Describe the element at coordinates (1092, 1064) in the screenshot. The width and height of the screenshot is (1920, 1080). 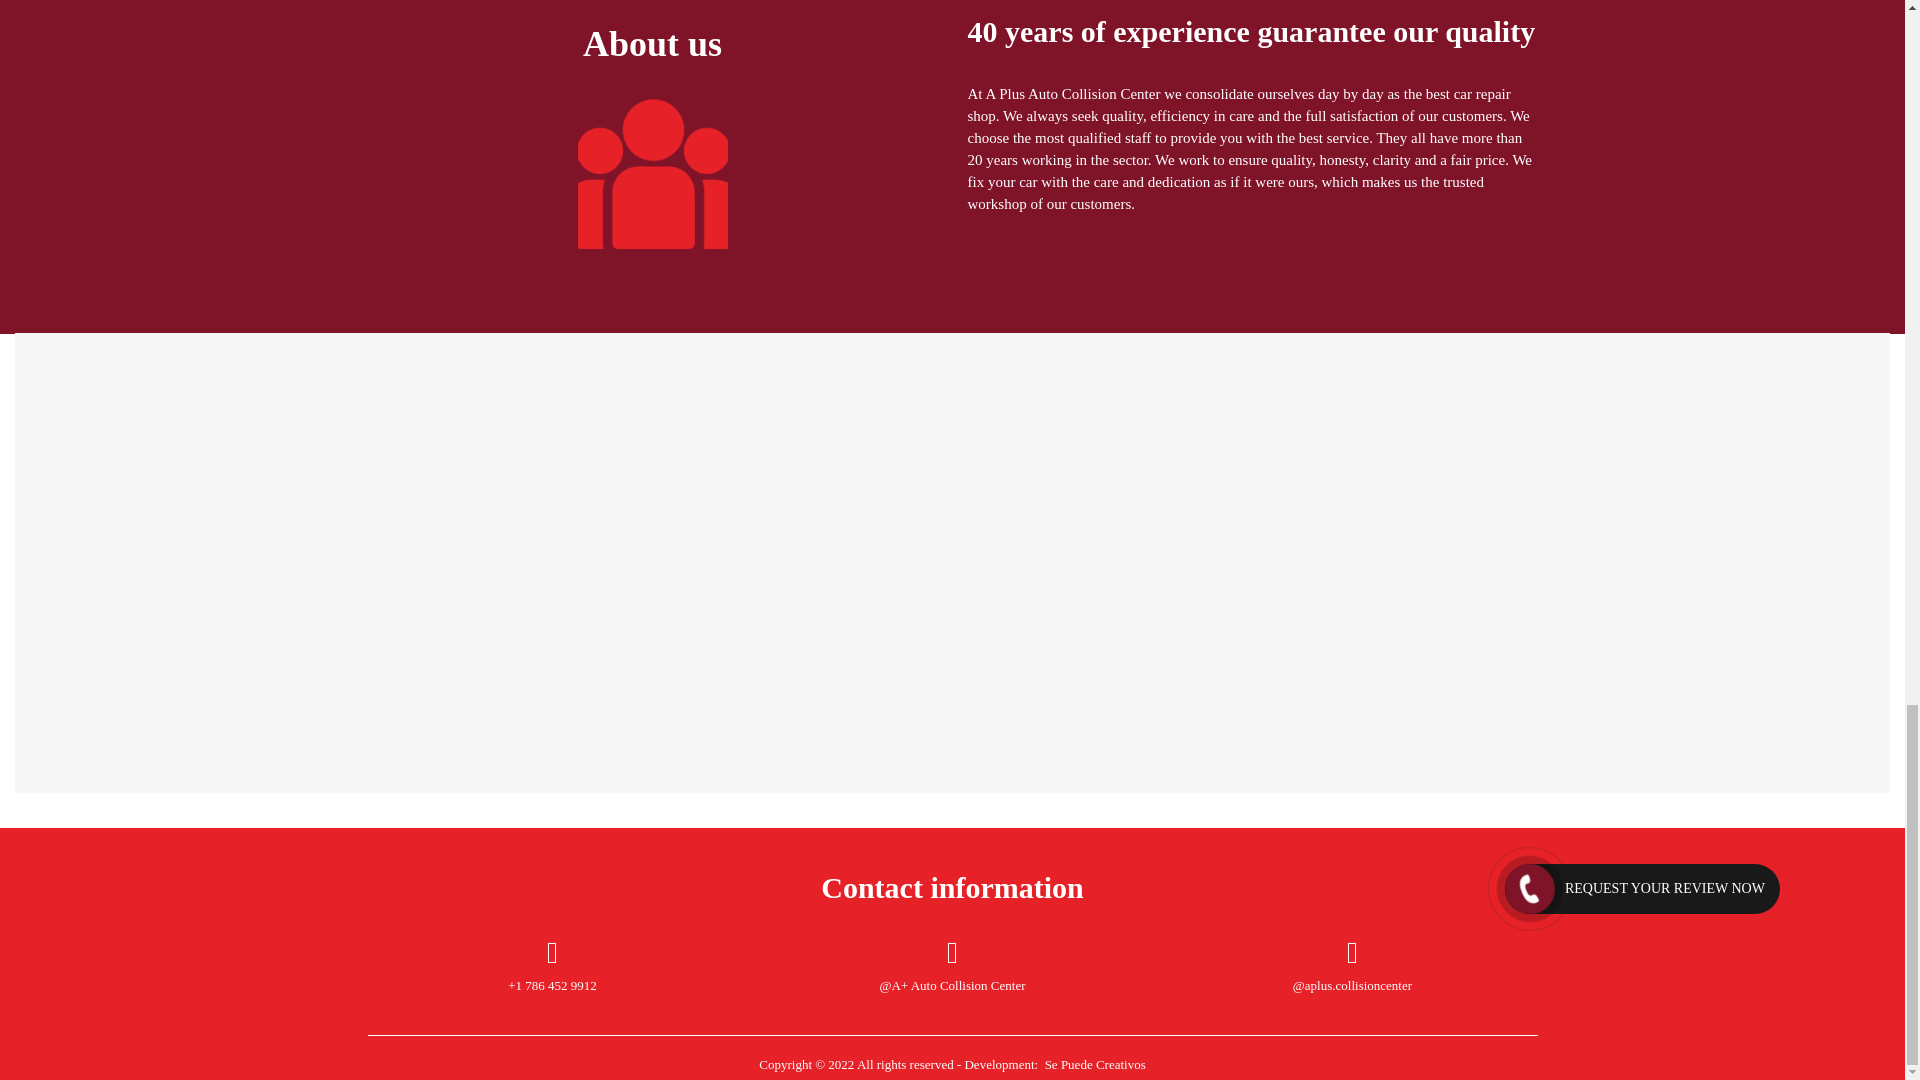
I see `Se Puede Creativos` at that location.